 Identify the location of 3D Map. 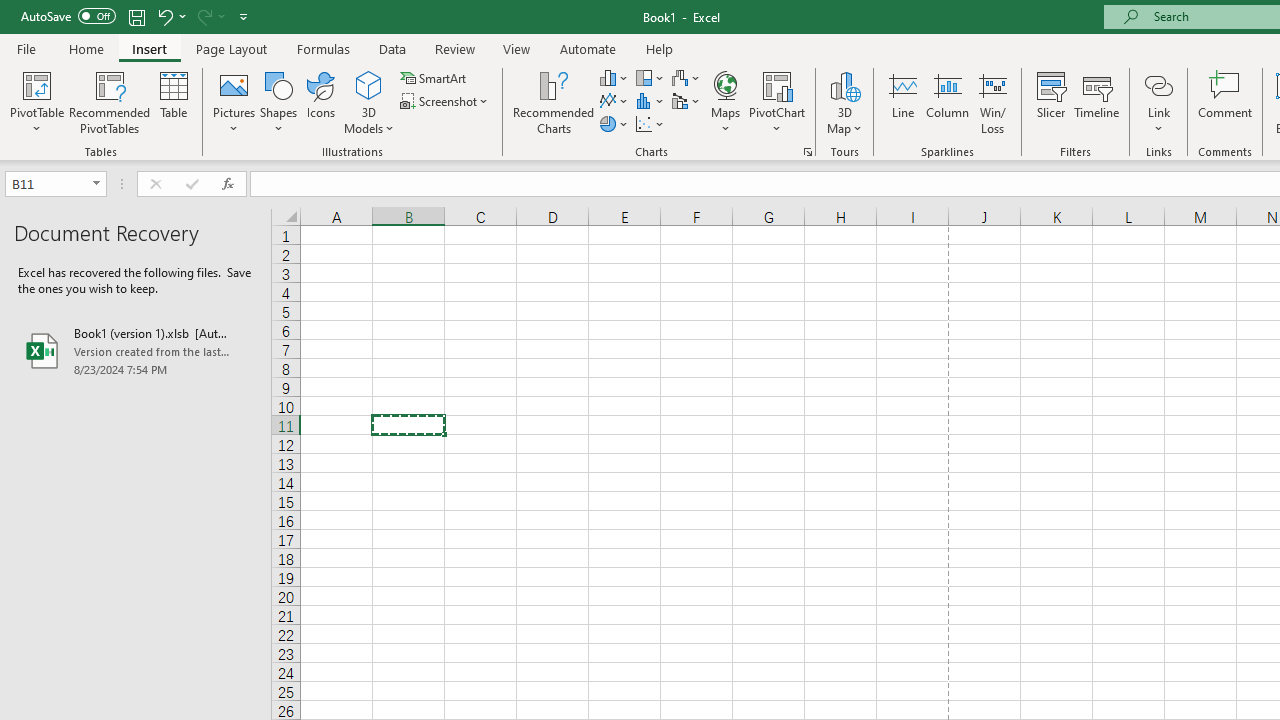
(845, 84).